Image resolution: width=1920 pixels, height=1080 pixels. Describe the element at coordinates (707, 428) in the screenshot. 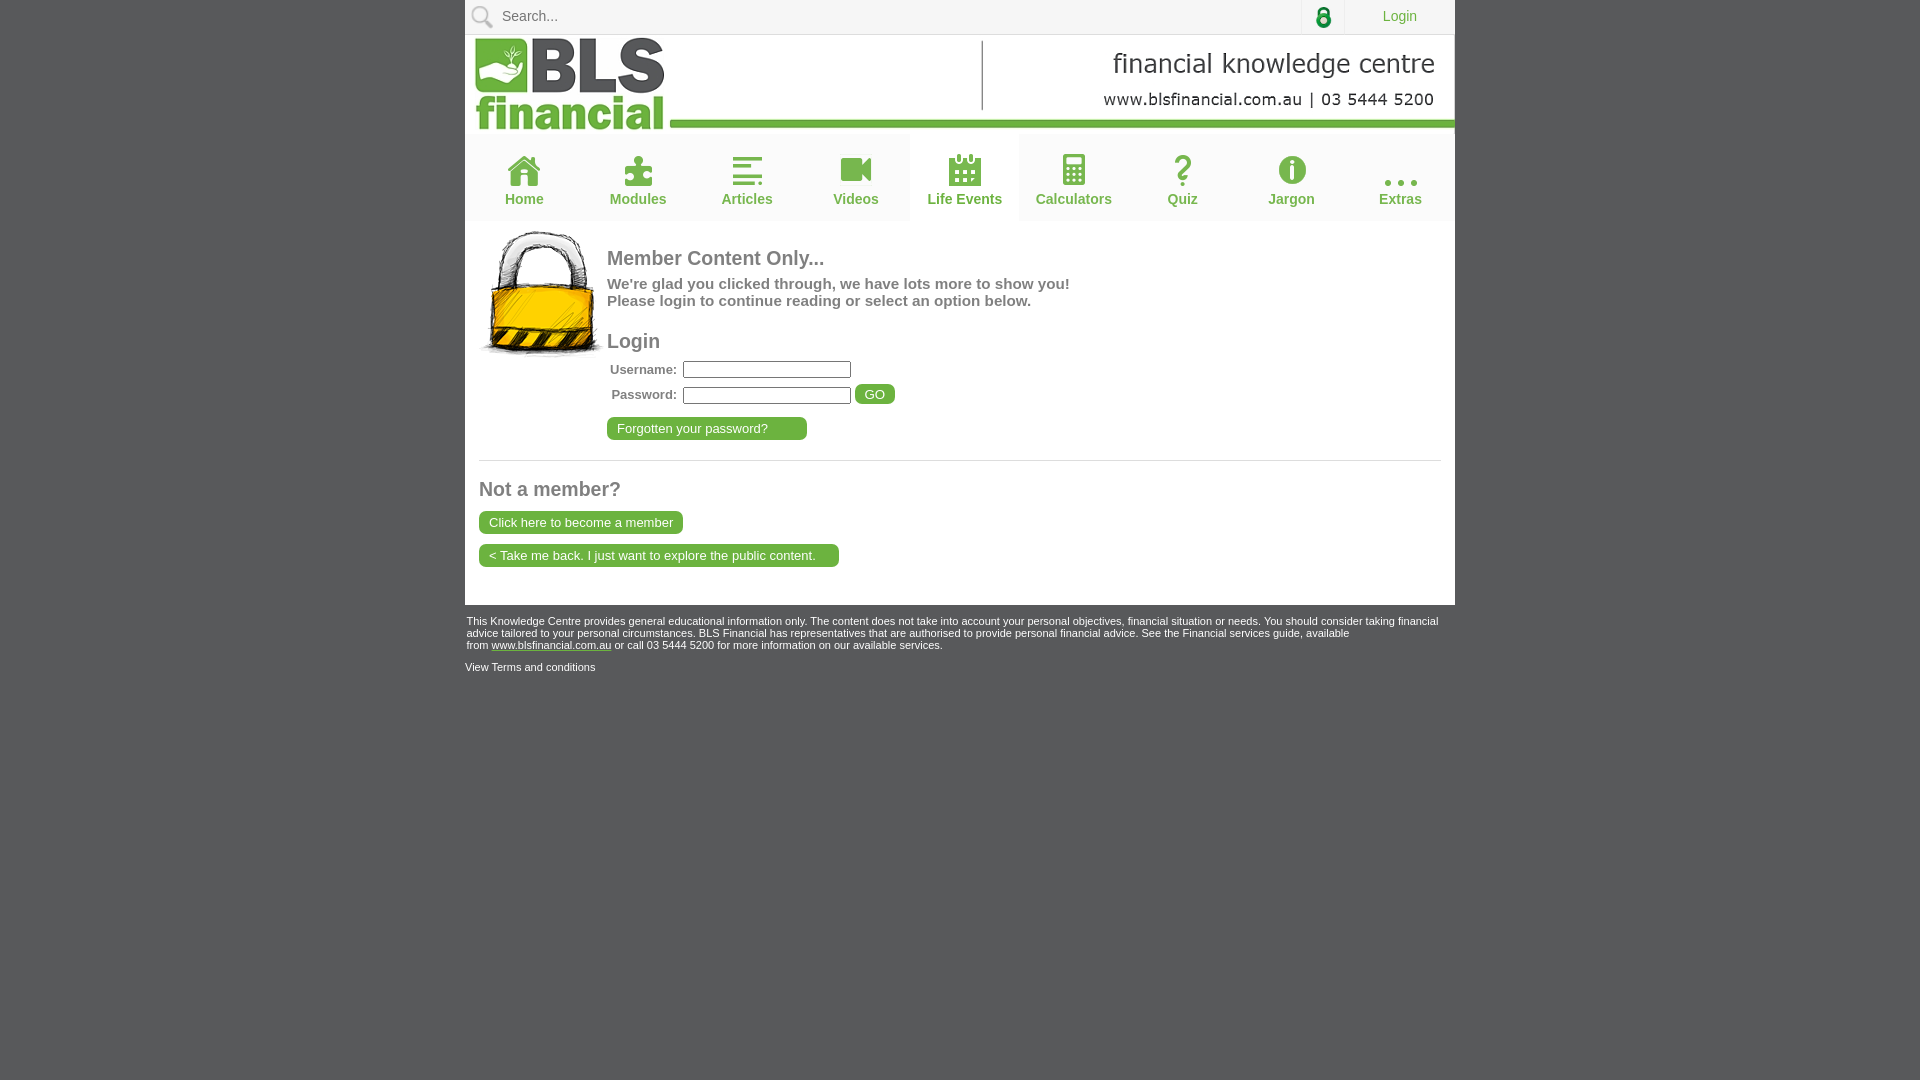

I see `Forgotten your password?` at that location.